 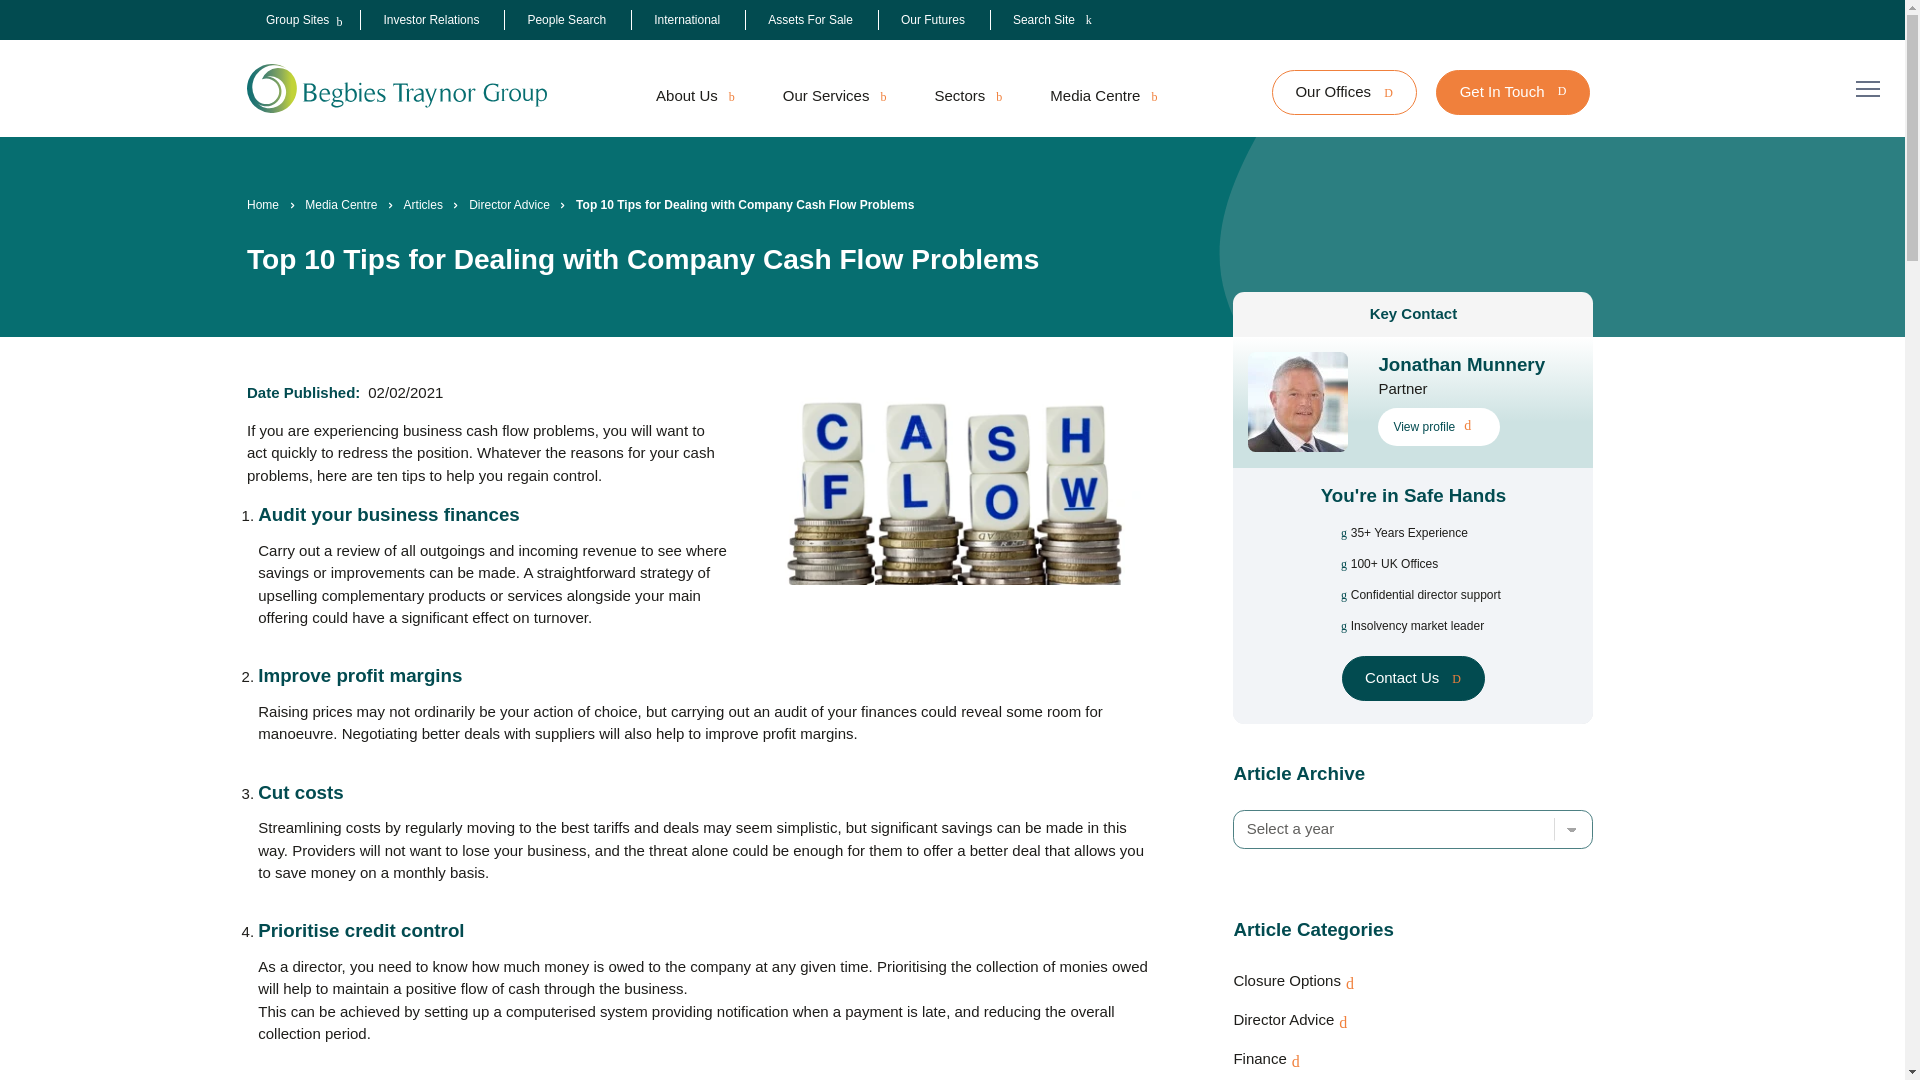 I want to click on About Us, so click(x=694, y=96).